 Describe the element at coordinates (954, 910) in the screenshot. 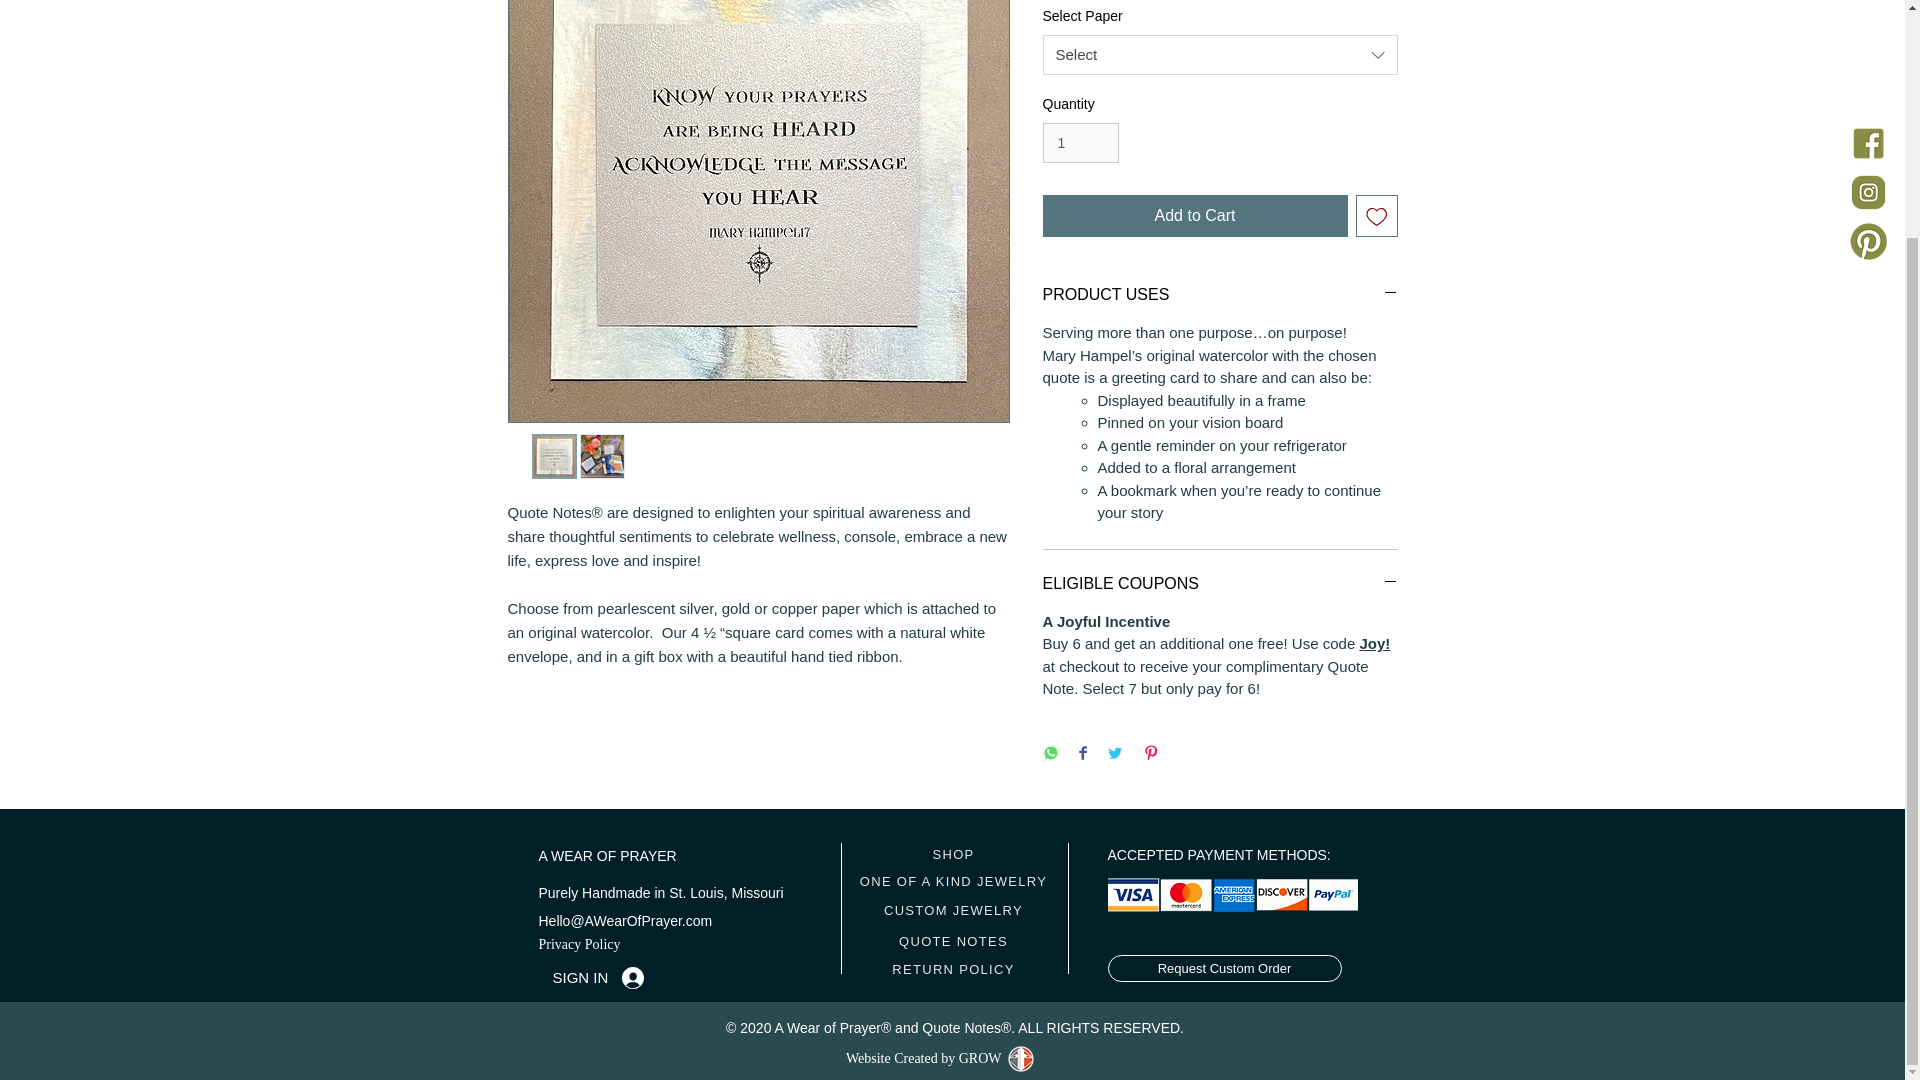

I see `CUSTOM JEWELRY` at that location.